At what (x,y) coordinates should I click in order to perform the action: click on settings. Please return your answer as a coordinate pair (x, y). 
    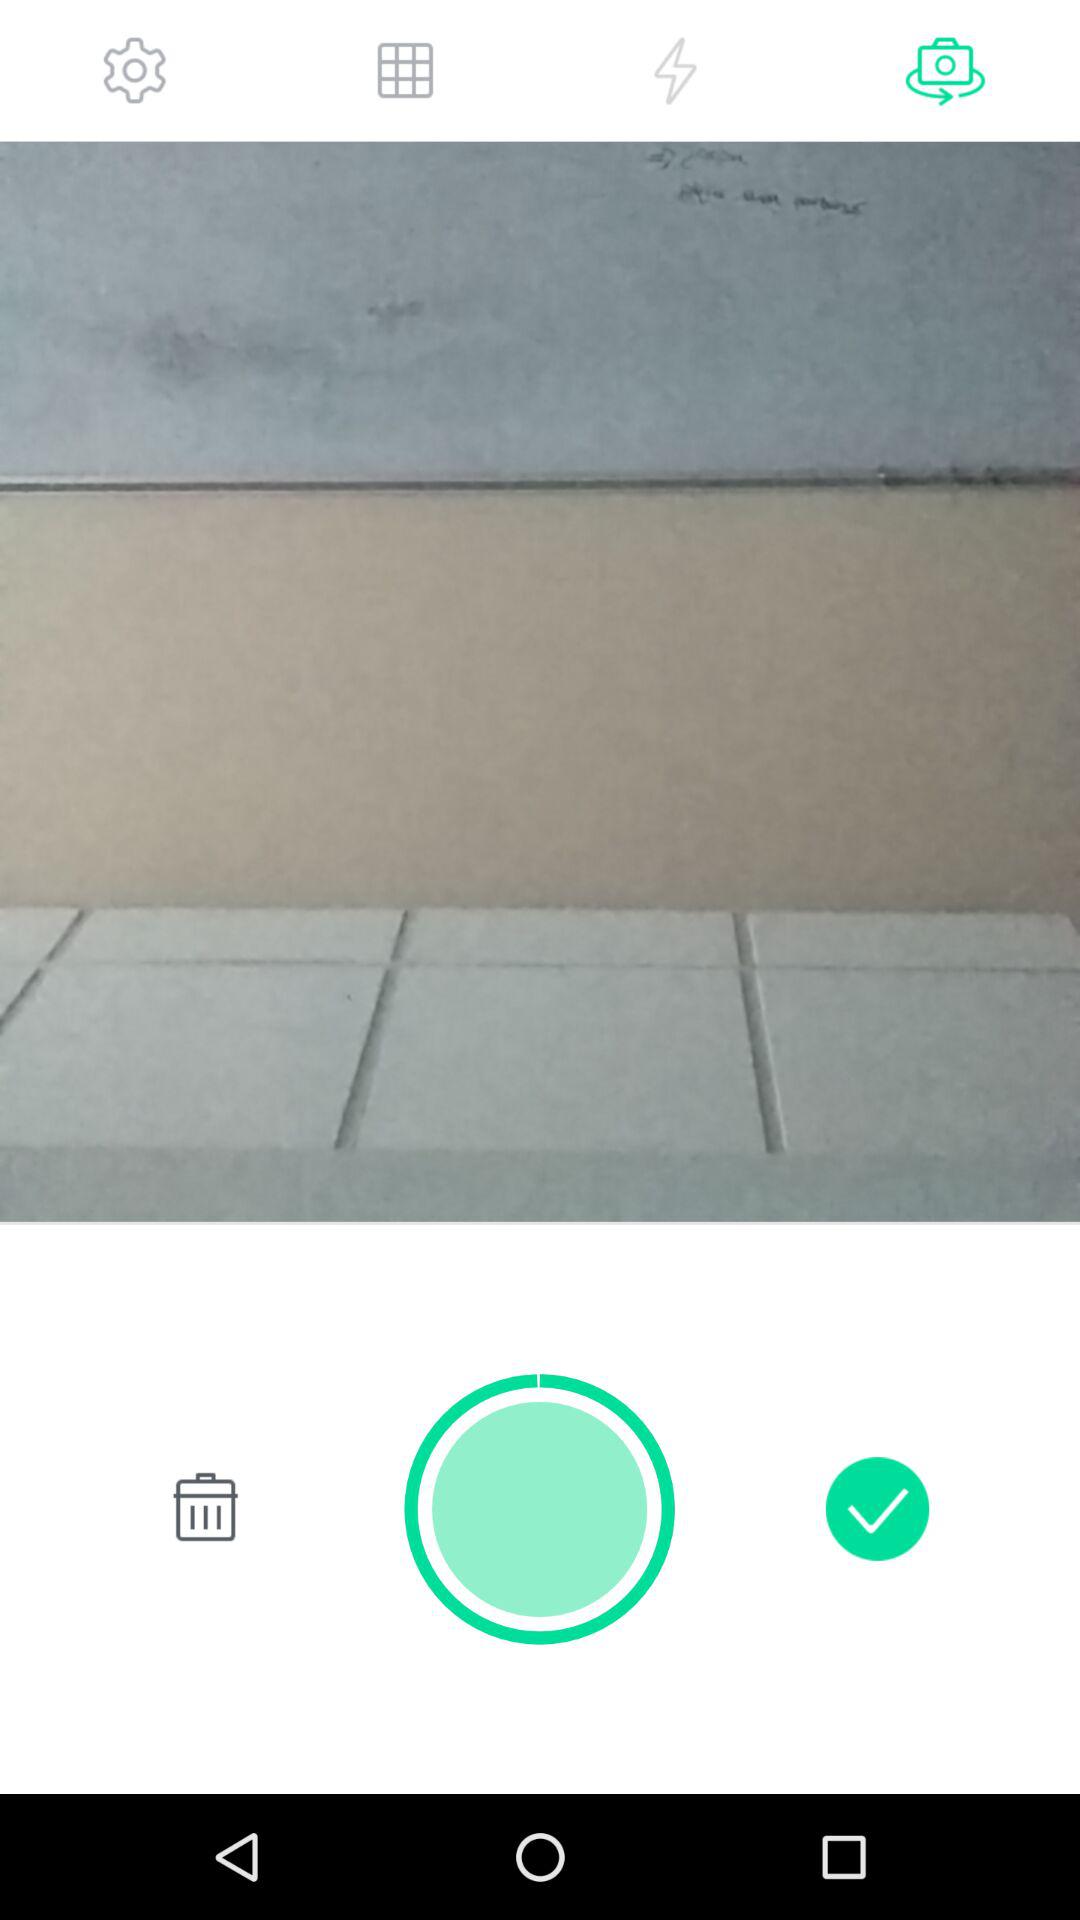
    Looking at the image, I should click on (135, 70).